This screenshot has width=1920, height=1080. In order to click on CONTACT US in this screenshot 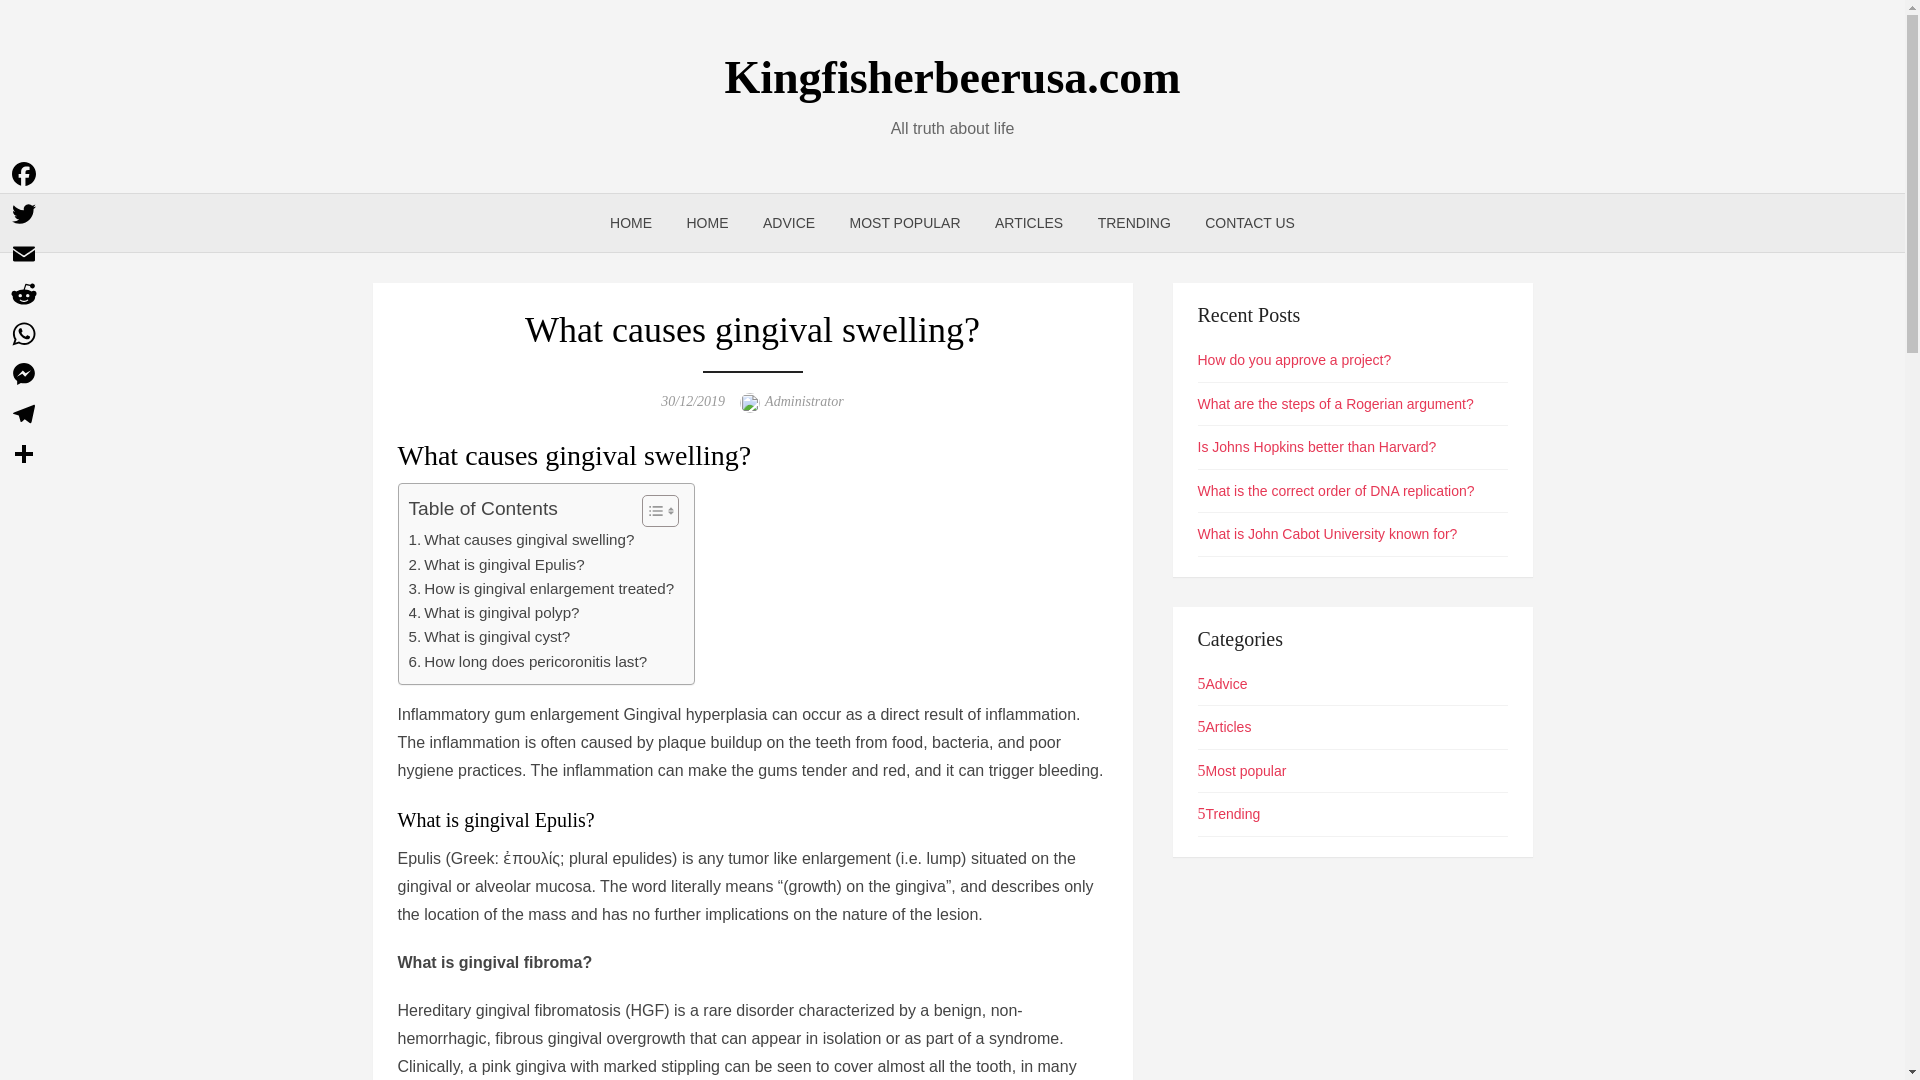, I will do `click(1250, 222)`.